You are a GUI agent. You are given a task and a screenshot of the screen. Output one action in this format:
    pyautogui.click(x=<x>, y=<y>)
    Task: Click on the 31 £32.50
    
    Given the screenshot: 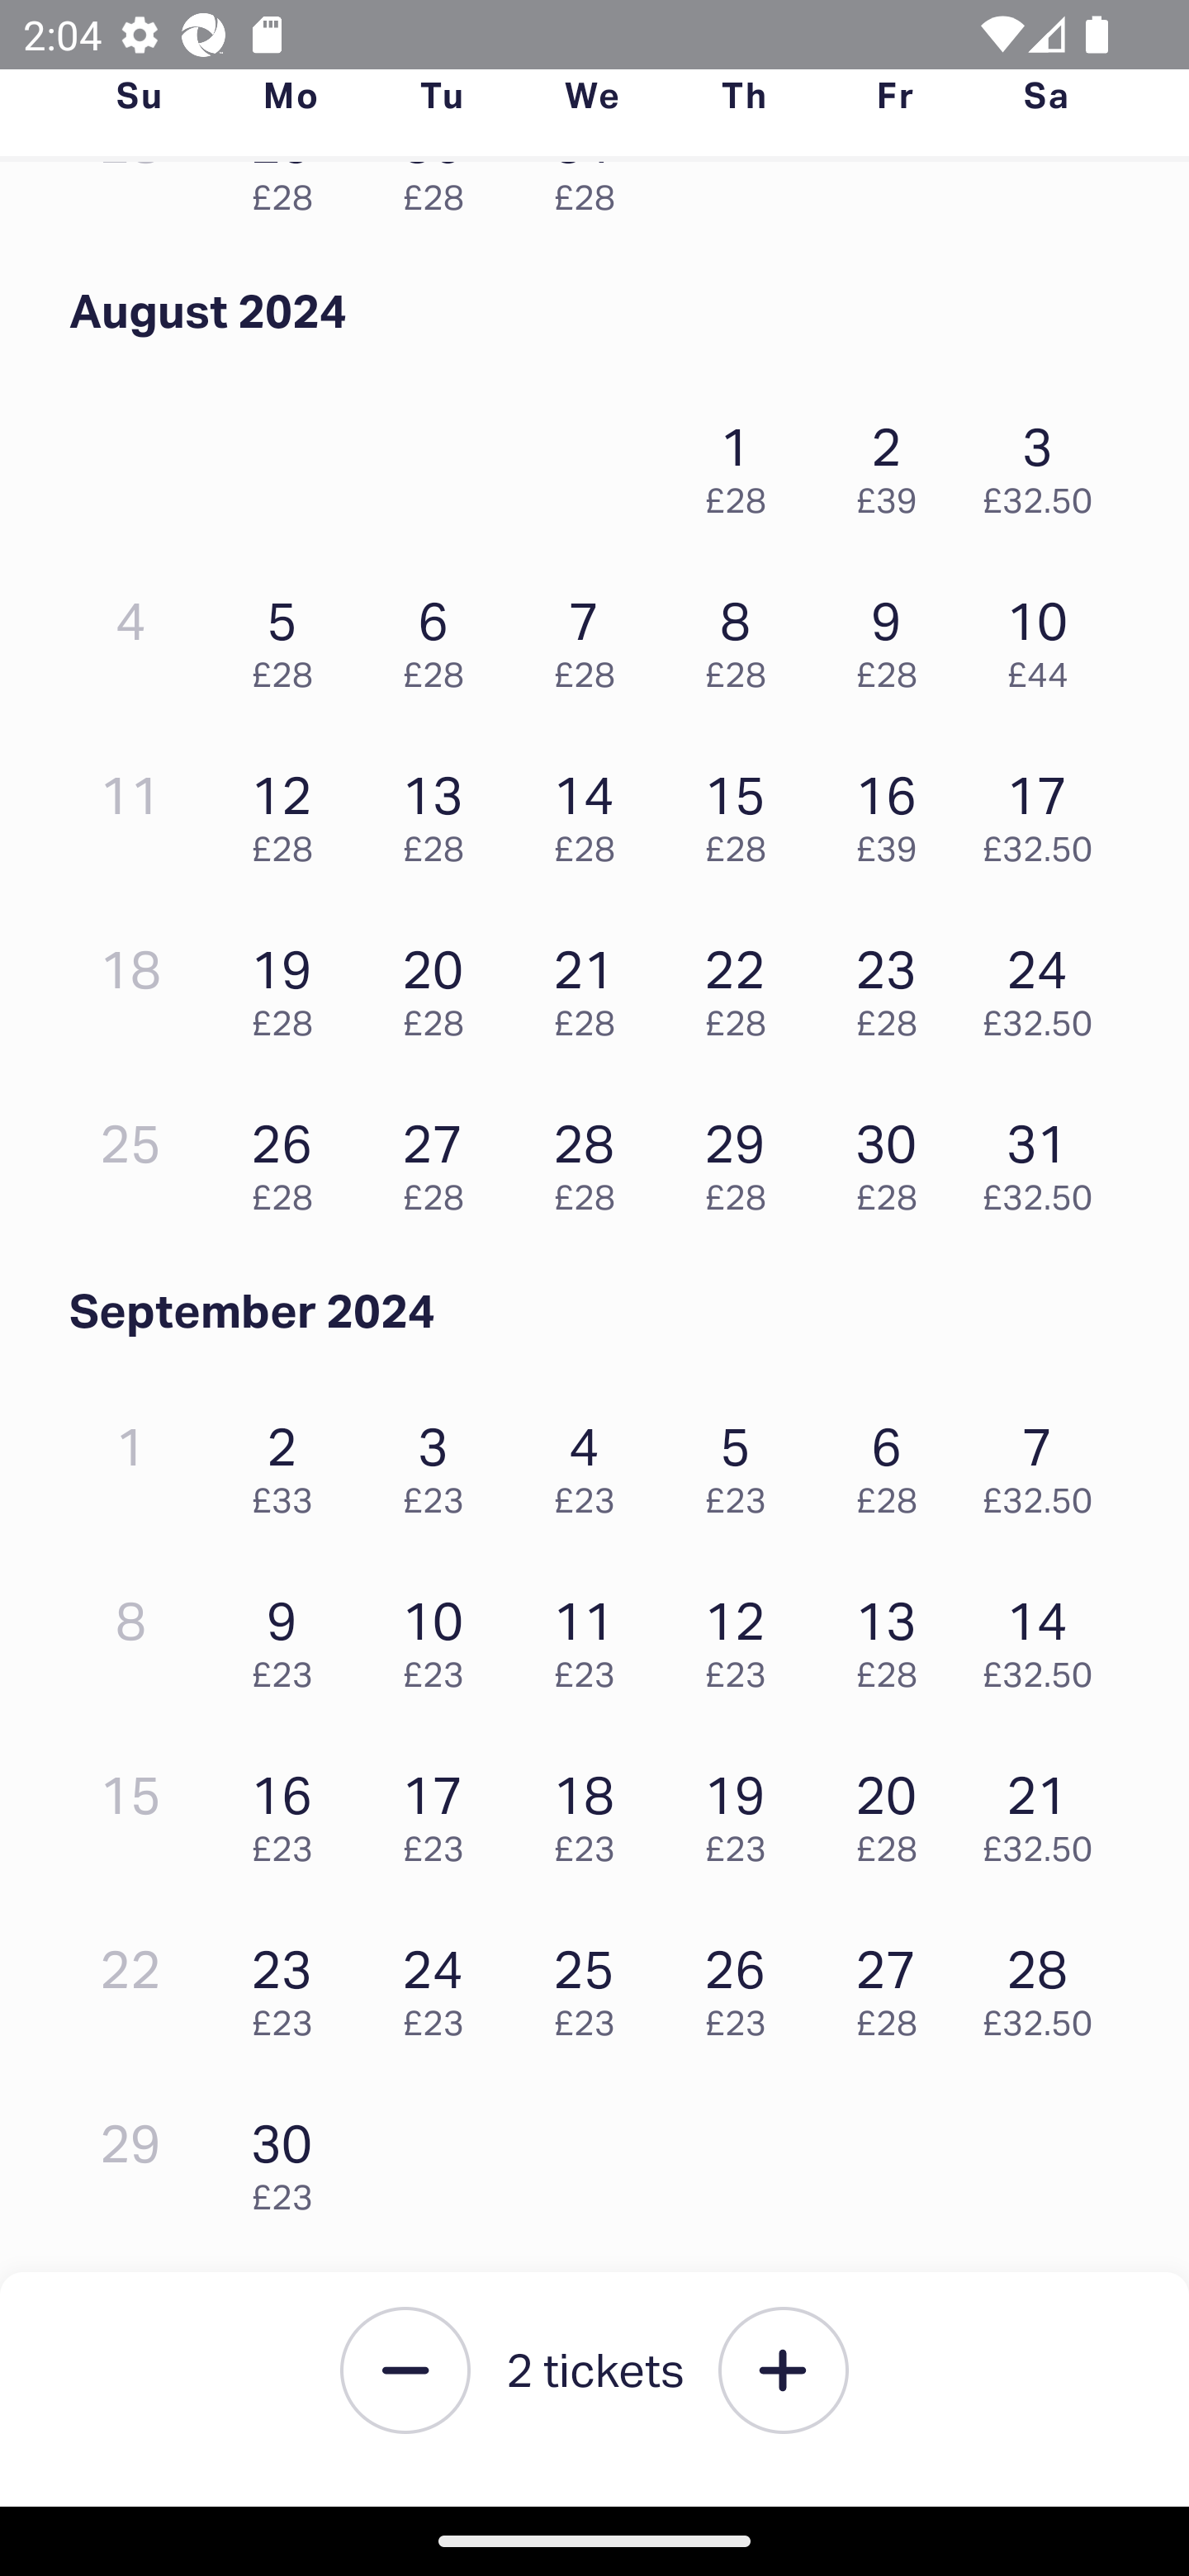 What is the action you would take?
    pyautogui.click(x=1045, y=1160)
    